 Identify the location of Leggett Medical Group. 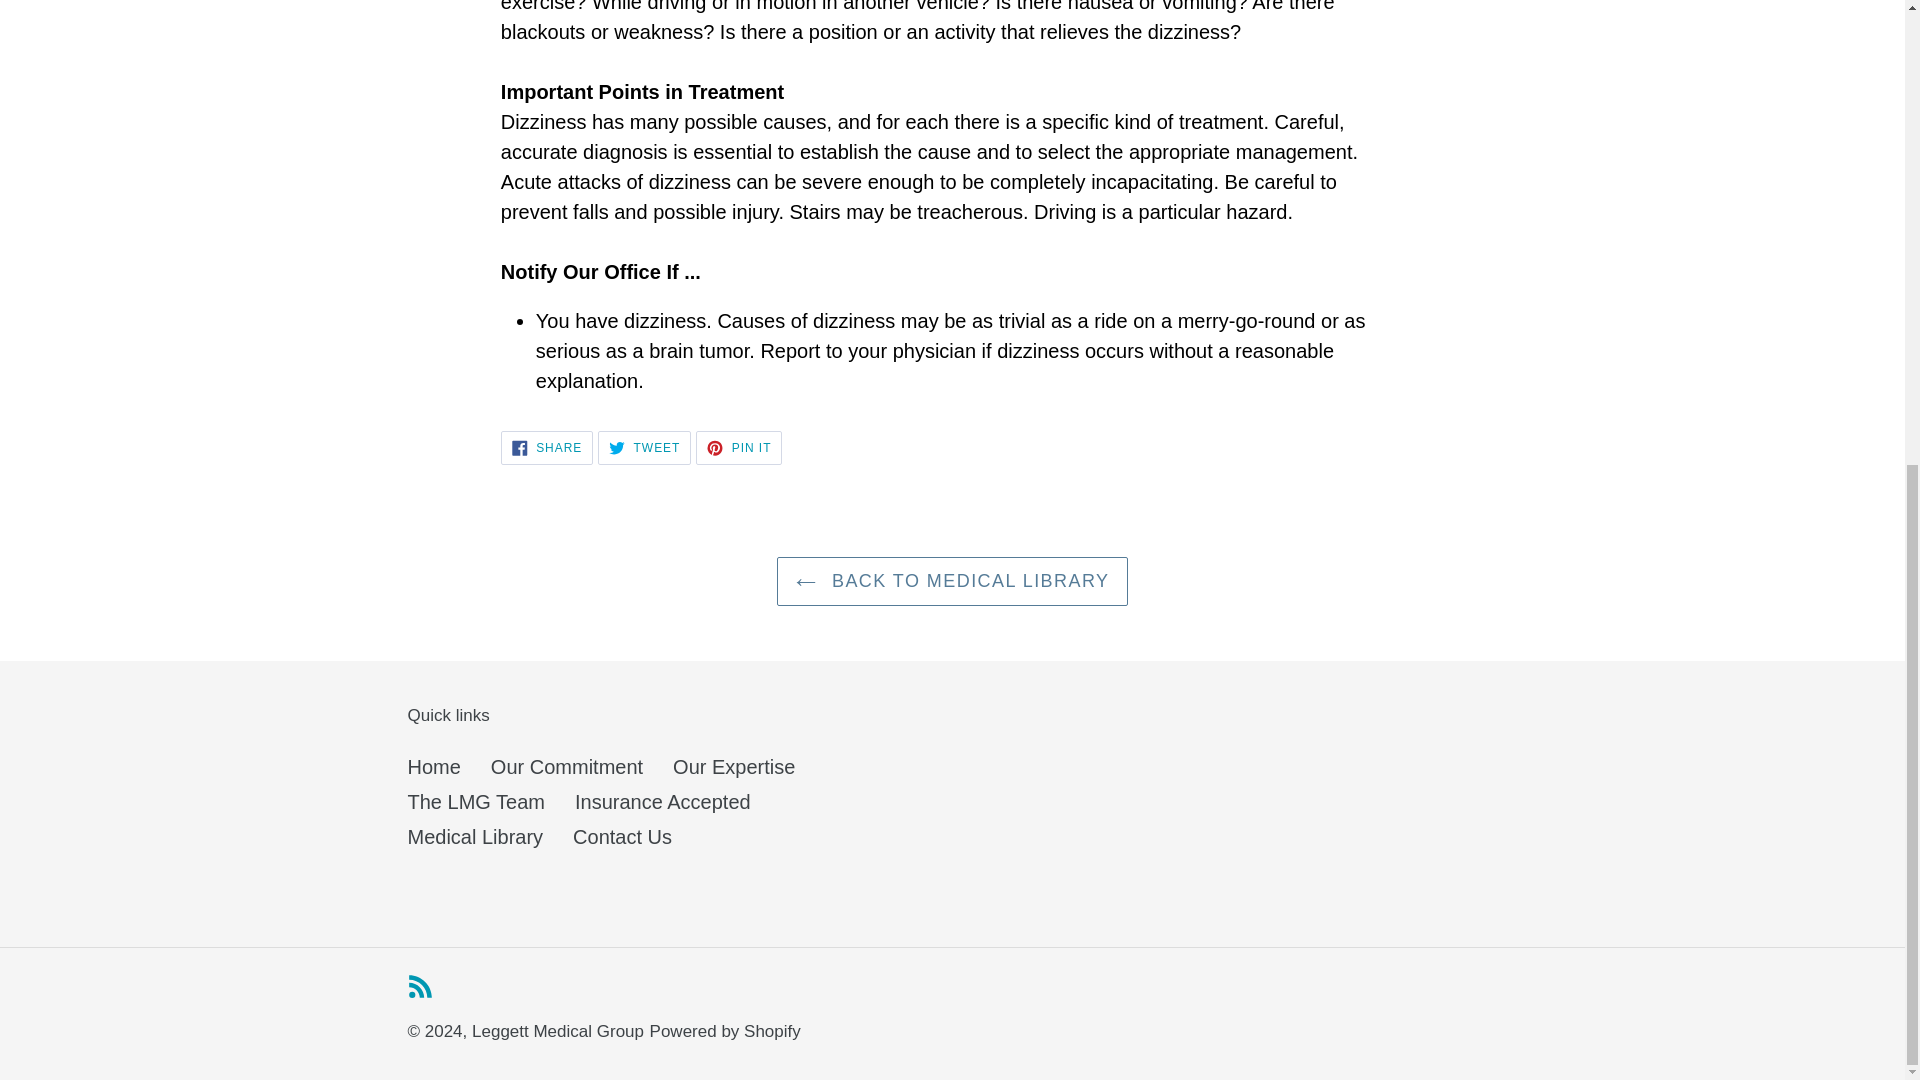
(547, 448).